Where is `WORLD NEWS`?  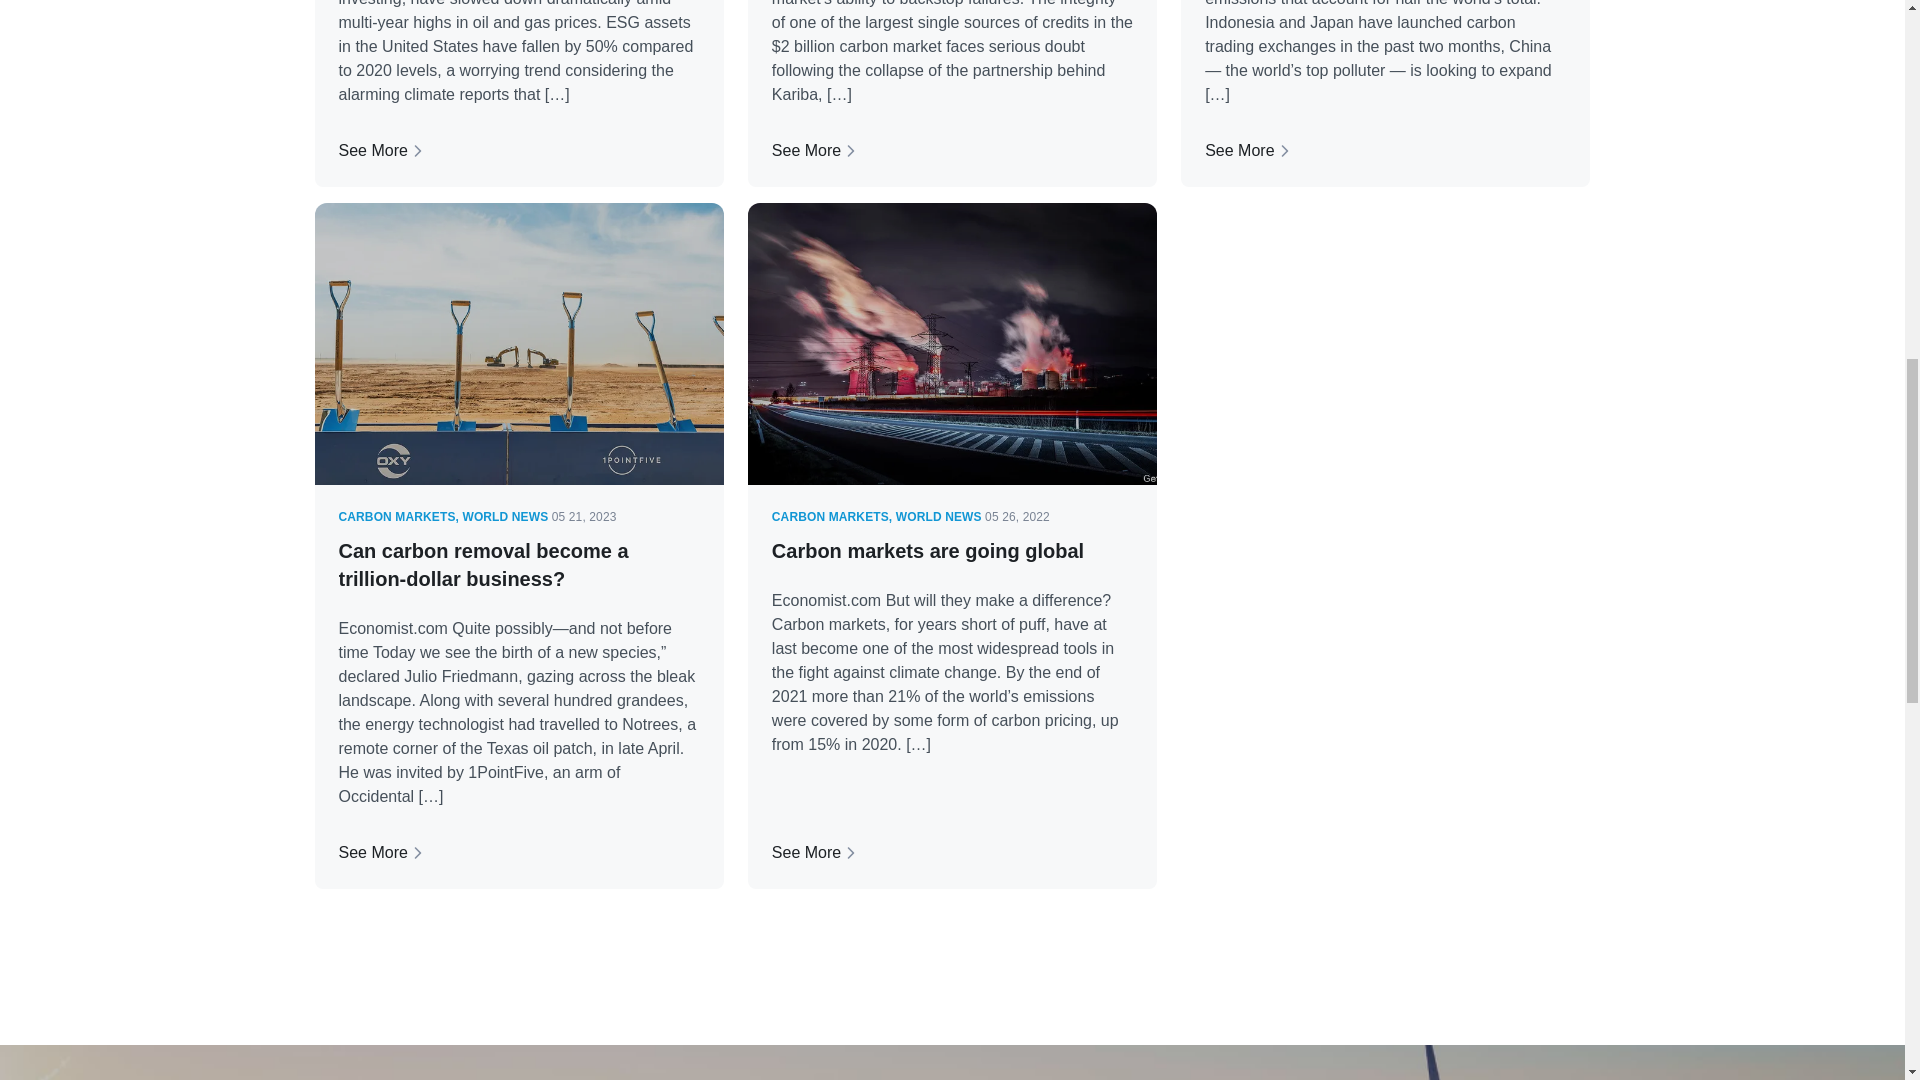
WORLD NEWS is located at coordinates (938, 516).